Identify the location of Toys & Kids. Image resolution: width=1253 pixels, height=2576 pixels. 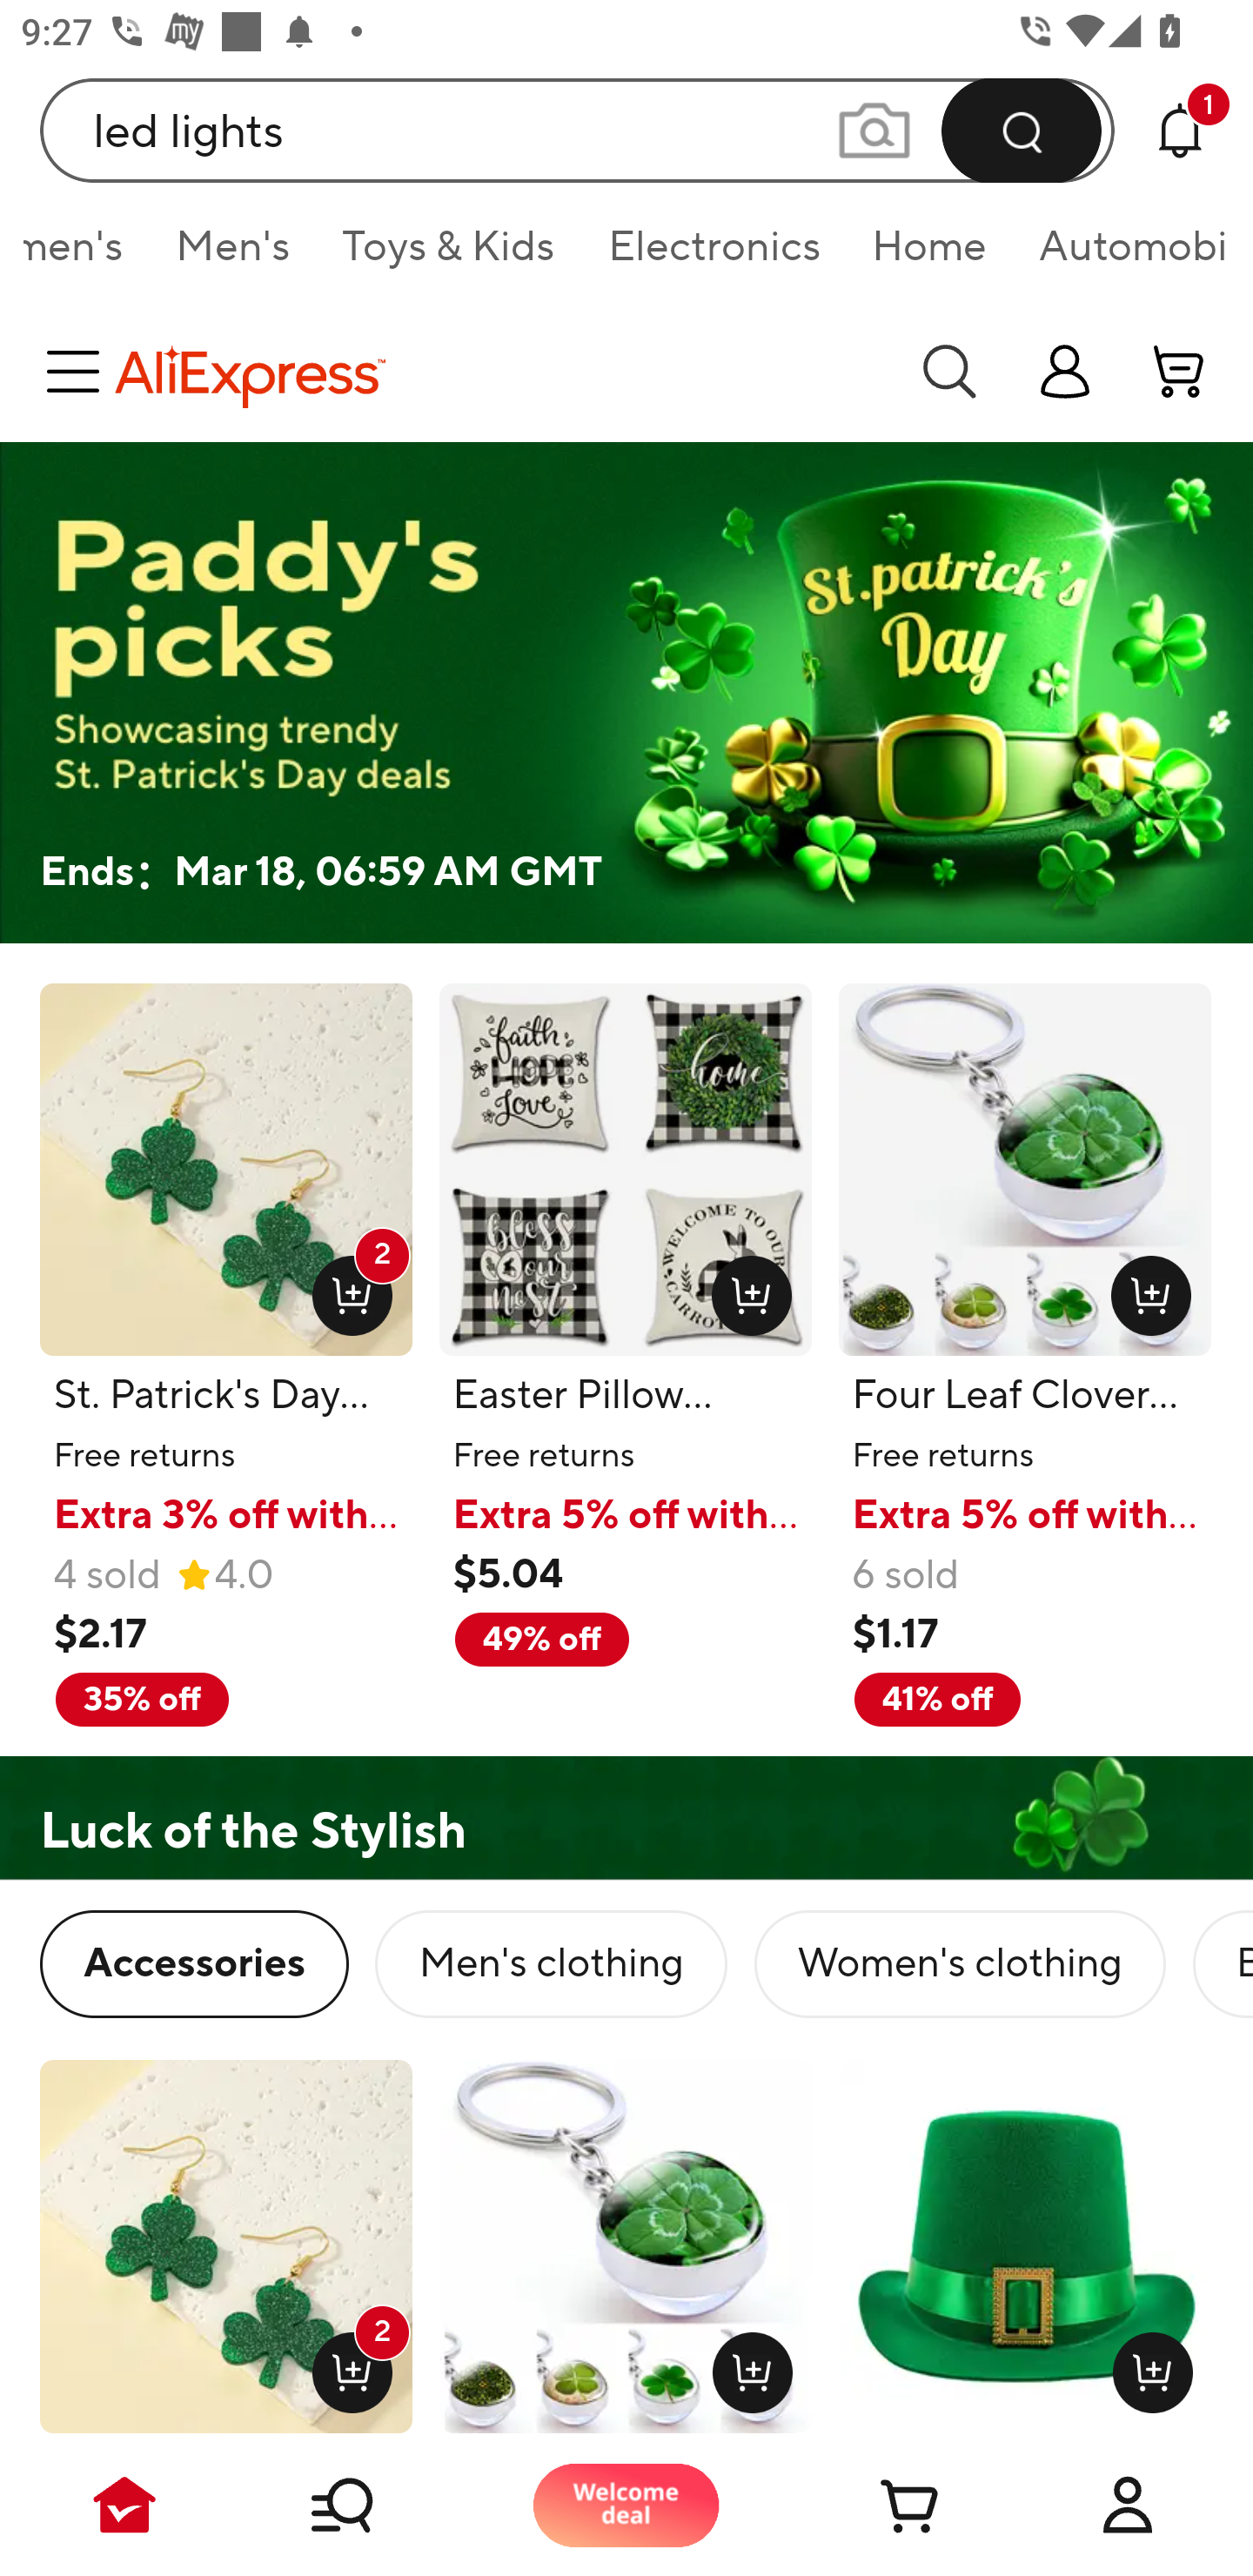
(448, 256).